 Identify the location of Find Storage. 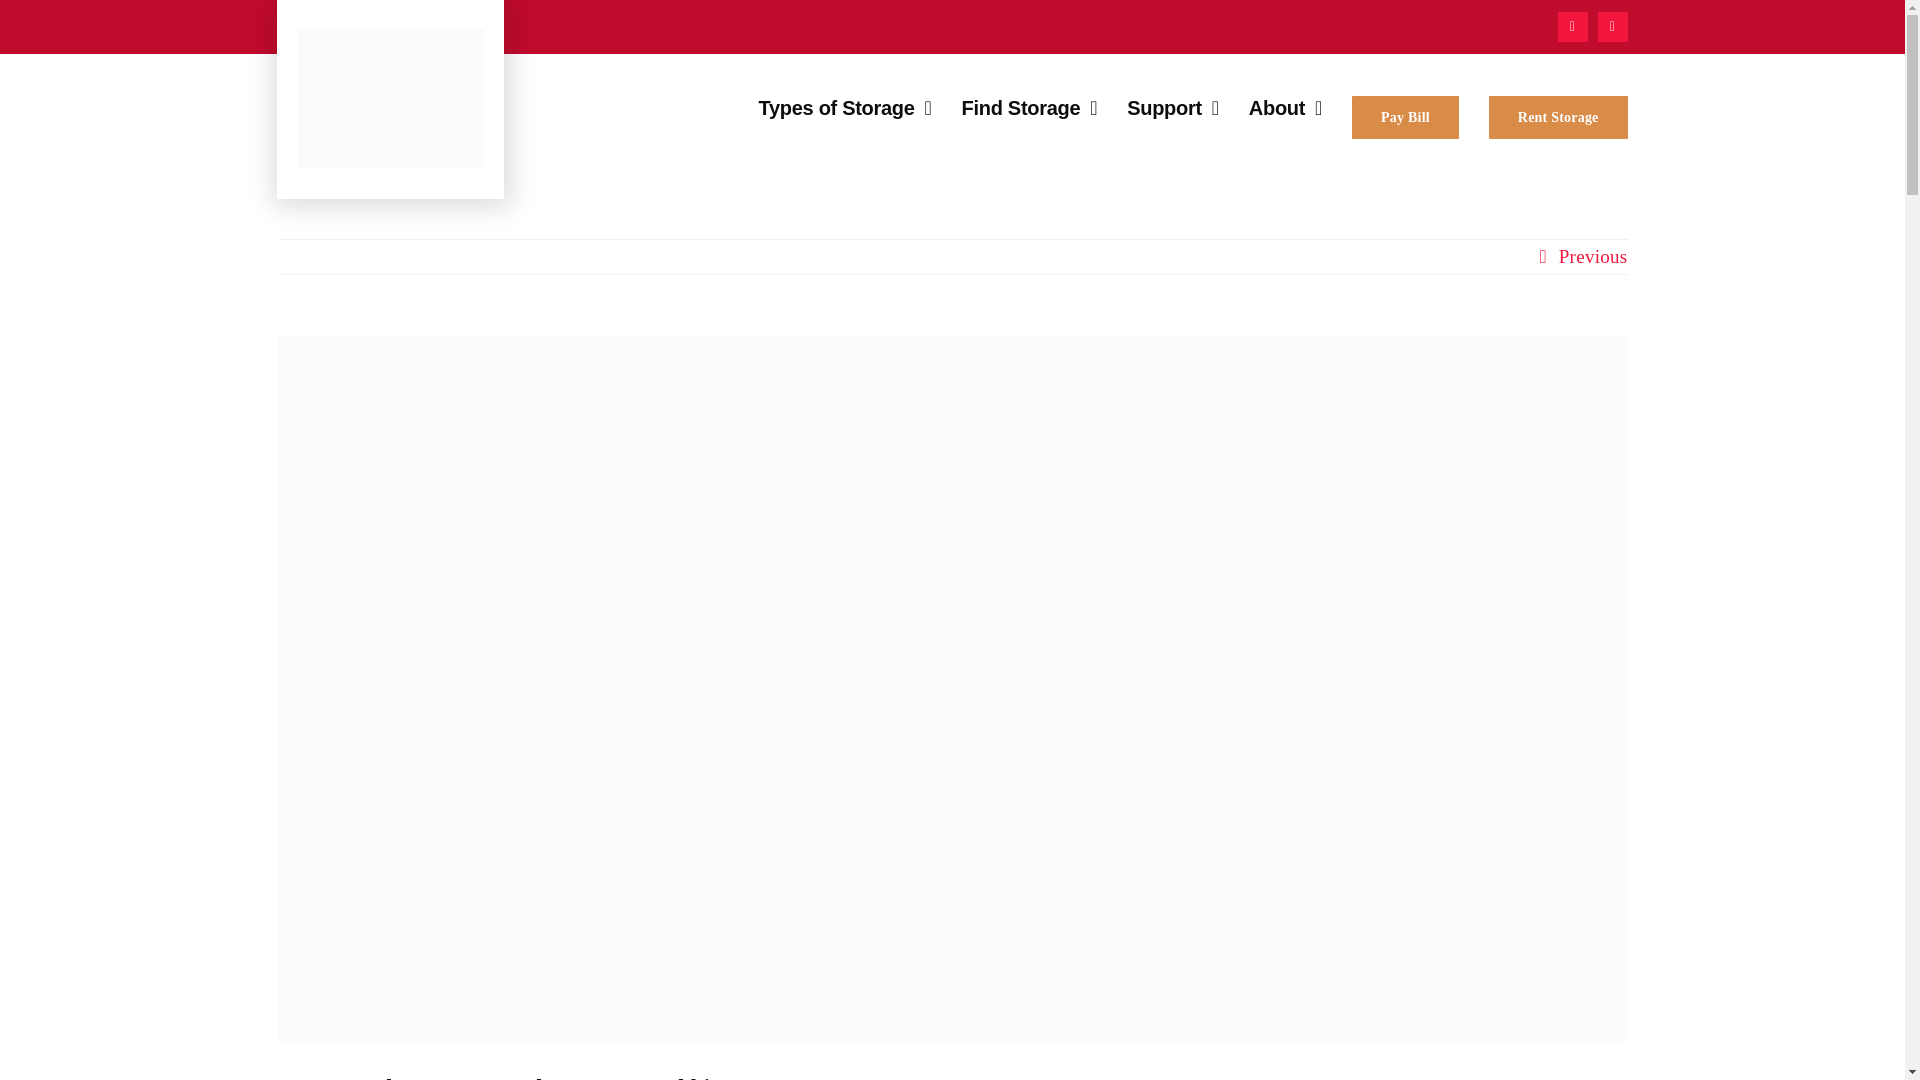
(1030, 118).